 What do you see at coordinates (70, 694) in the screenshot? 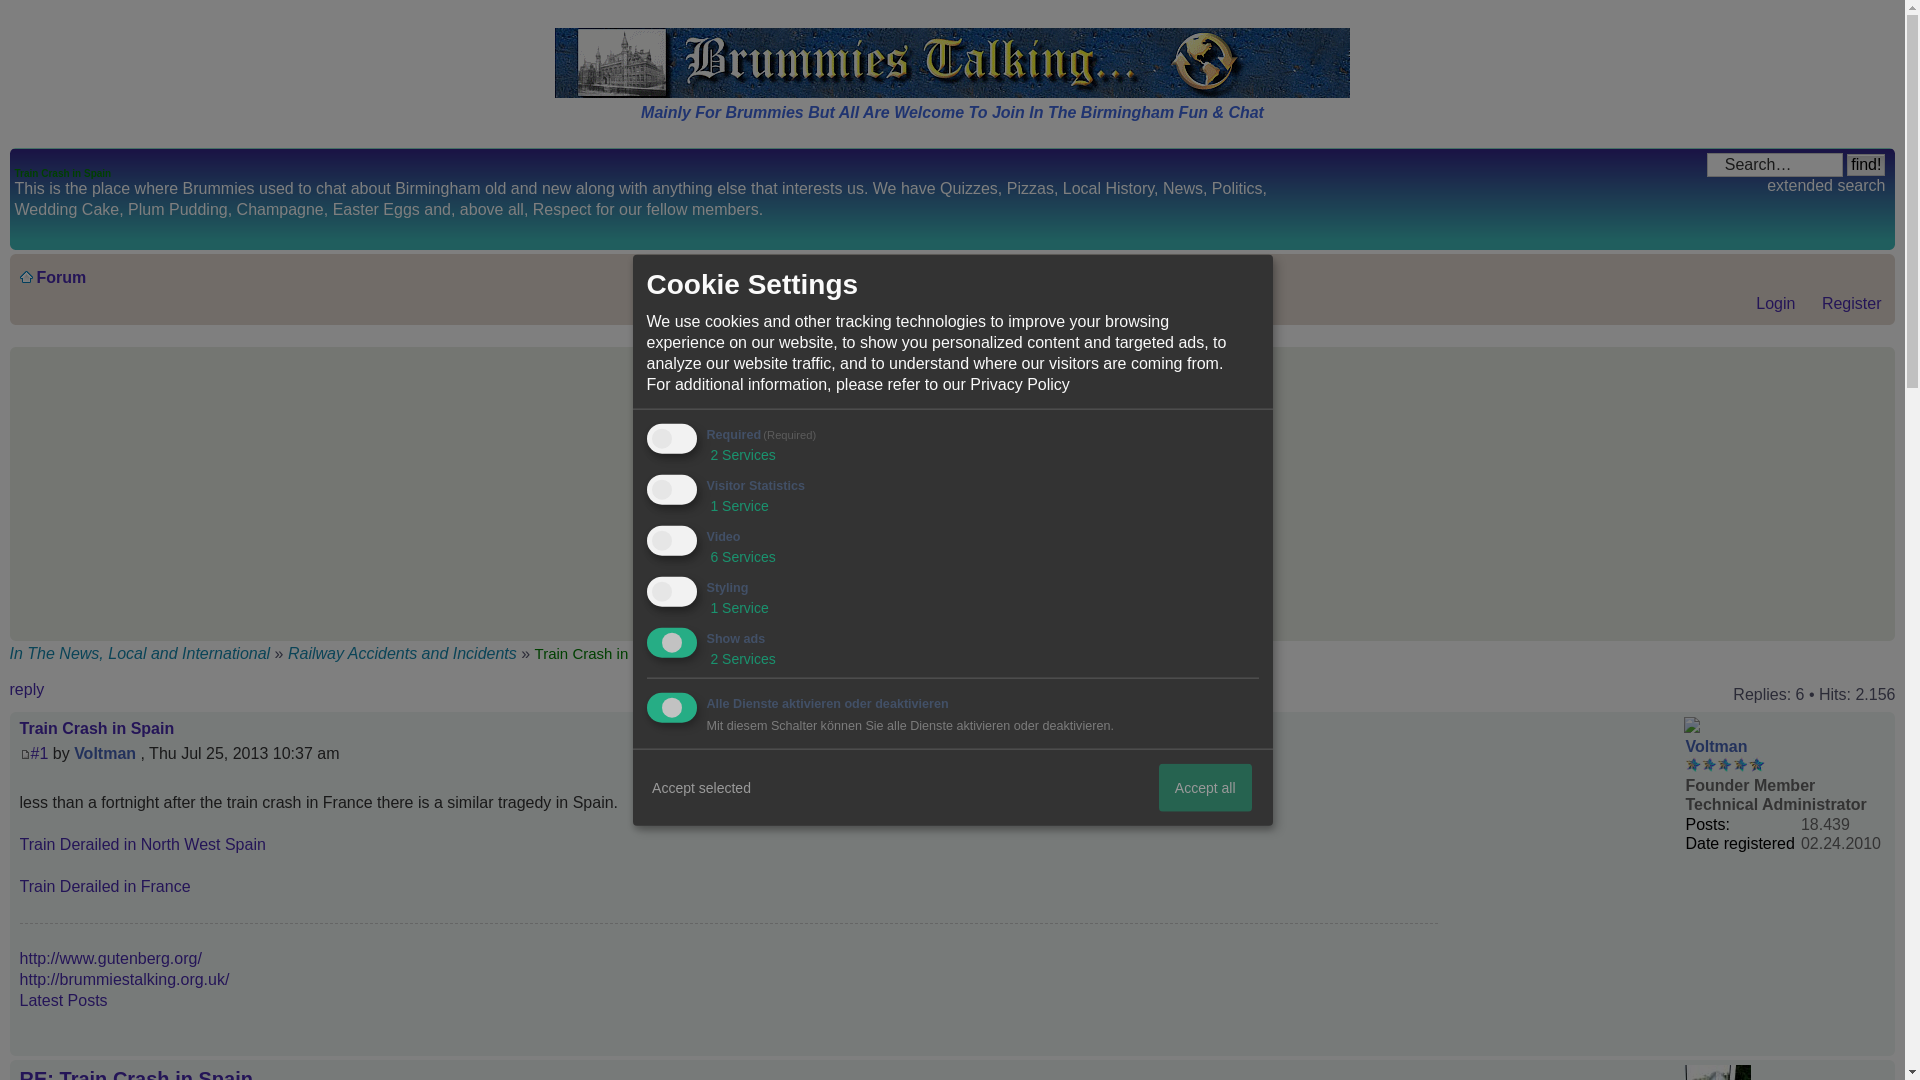
I see `reply` at bounding box center [70, 694].